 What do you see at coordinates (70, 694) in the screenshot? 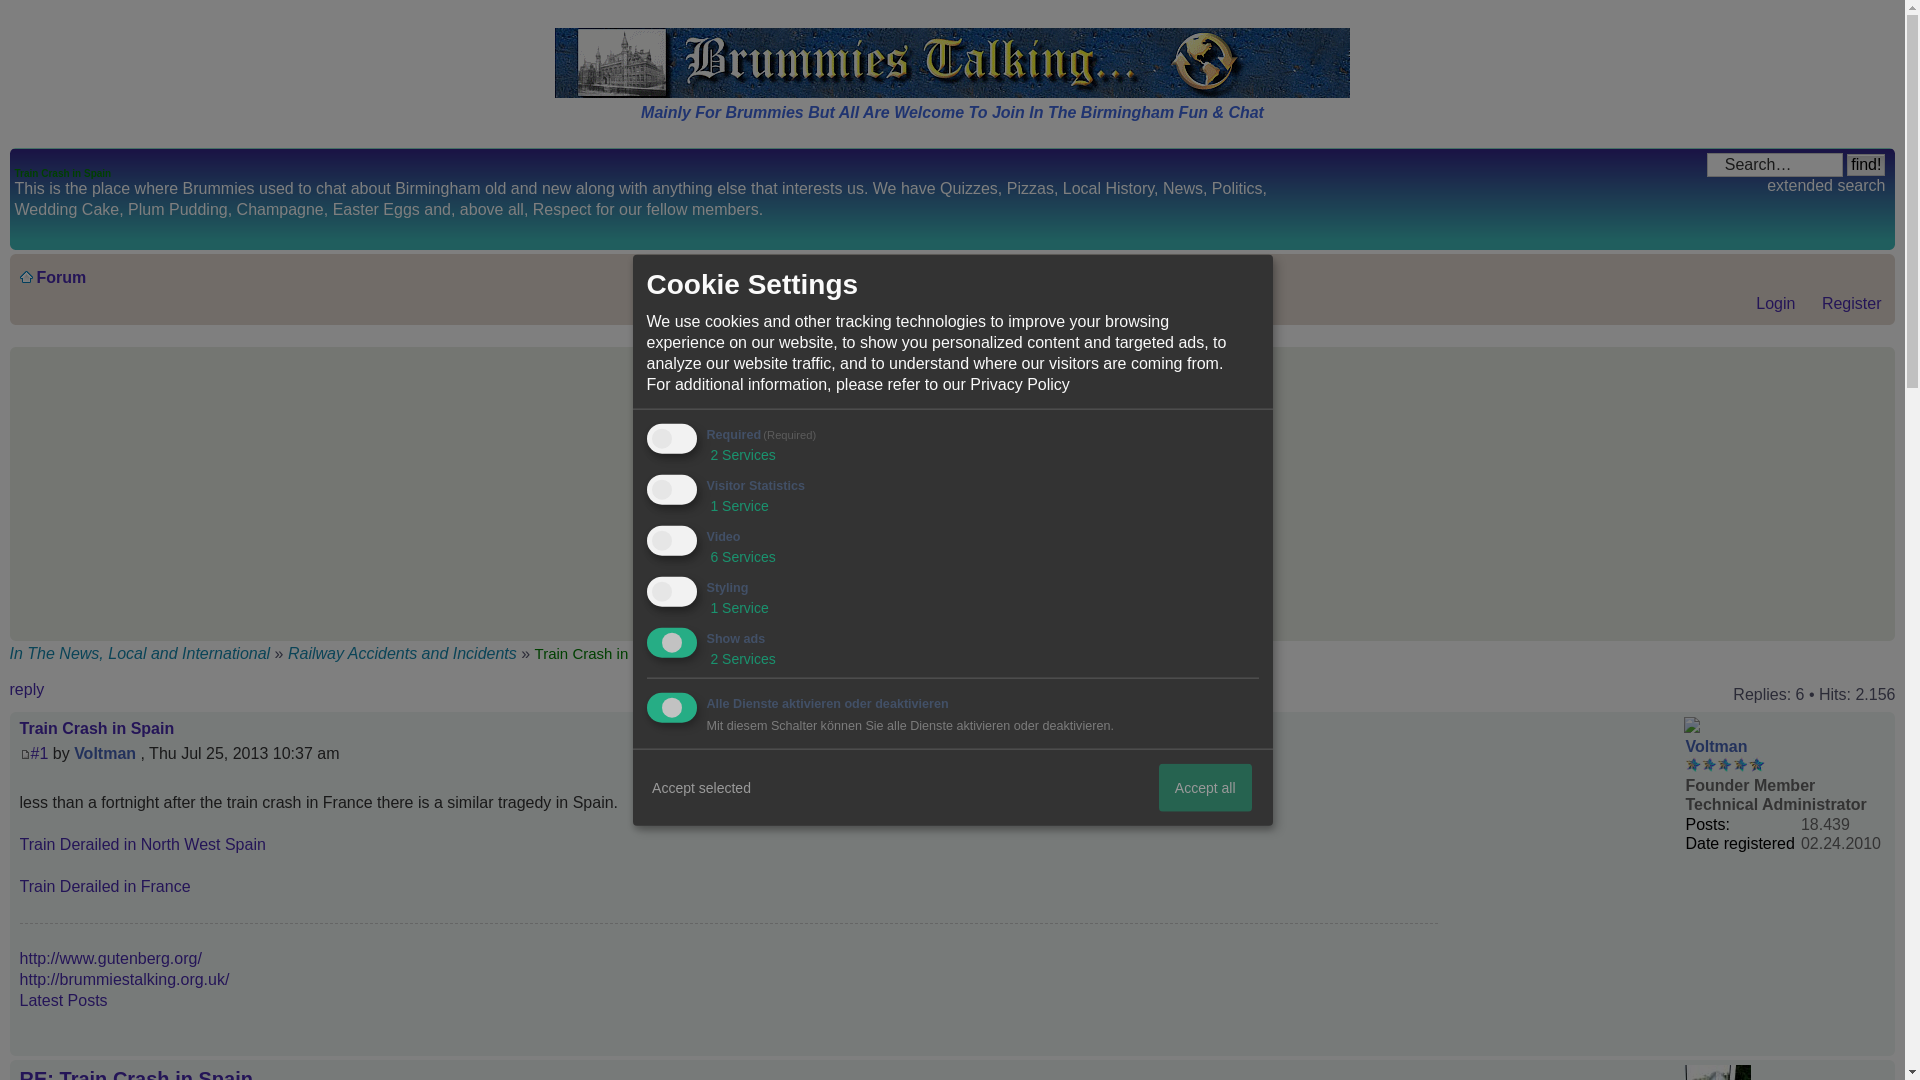
I see `reply` at bounding box center [70, 694].